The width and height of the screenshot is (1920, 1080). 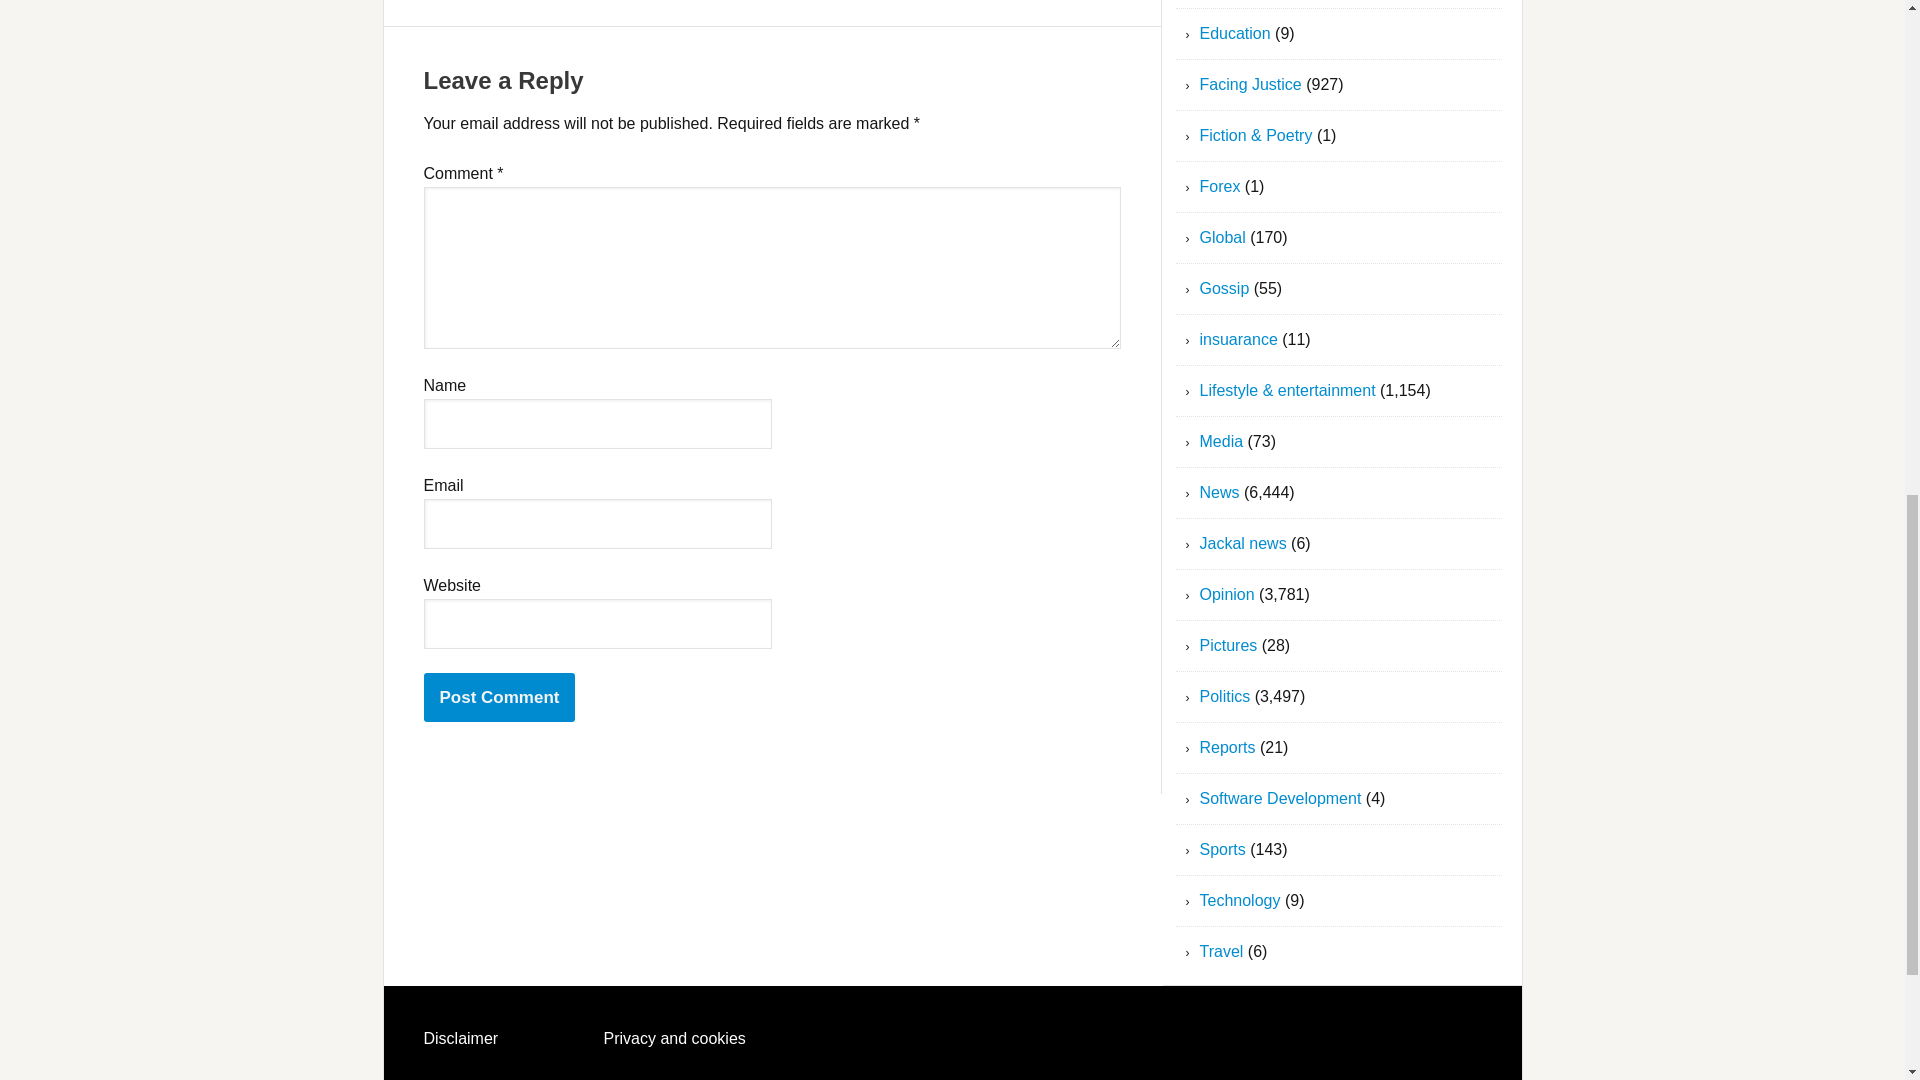 What do you see at coordinates (500, 697) in the screenshot?
I see `Post Comment` at bounding box center [500, 697].